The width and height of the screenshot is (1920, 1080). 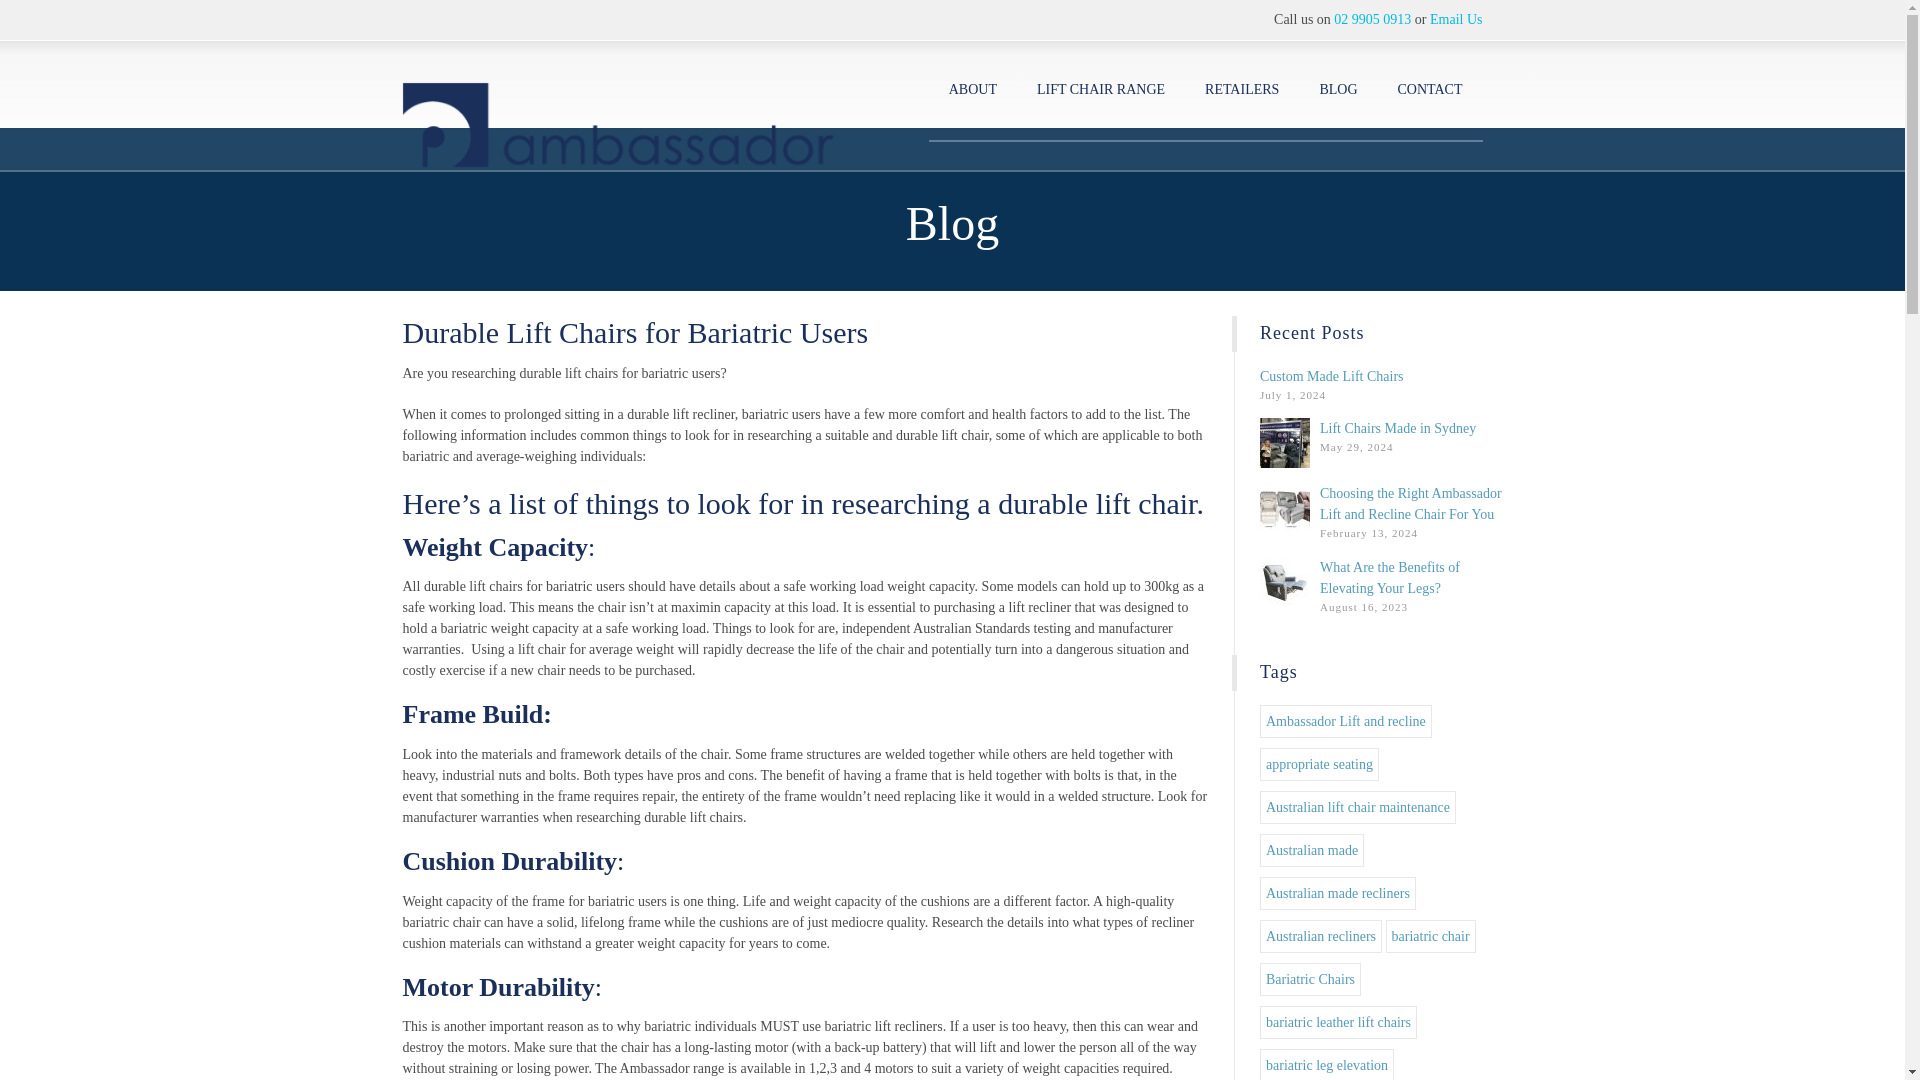 I want to click on Email Us, so click(x=1456, y=19).